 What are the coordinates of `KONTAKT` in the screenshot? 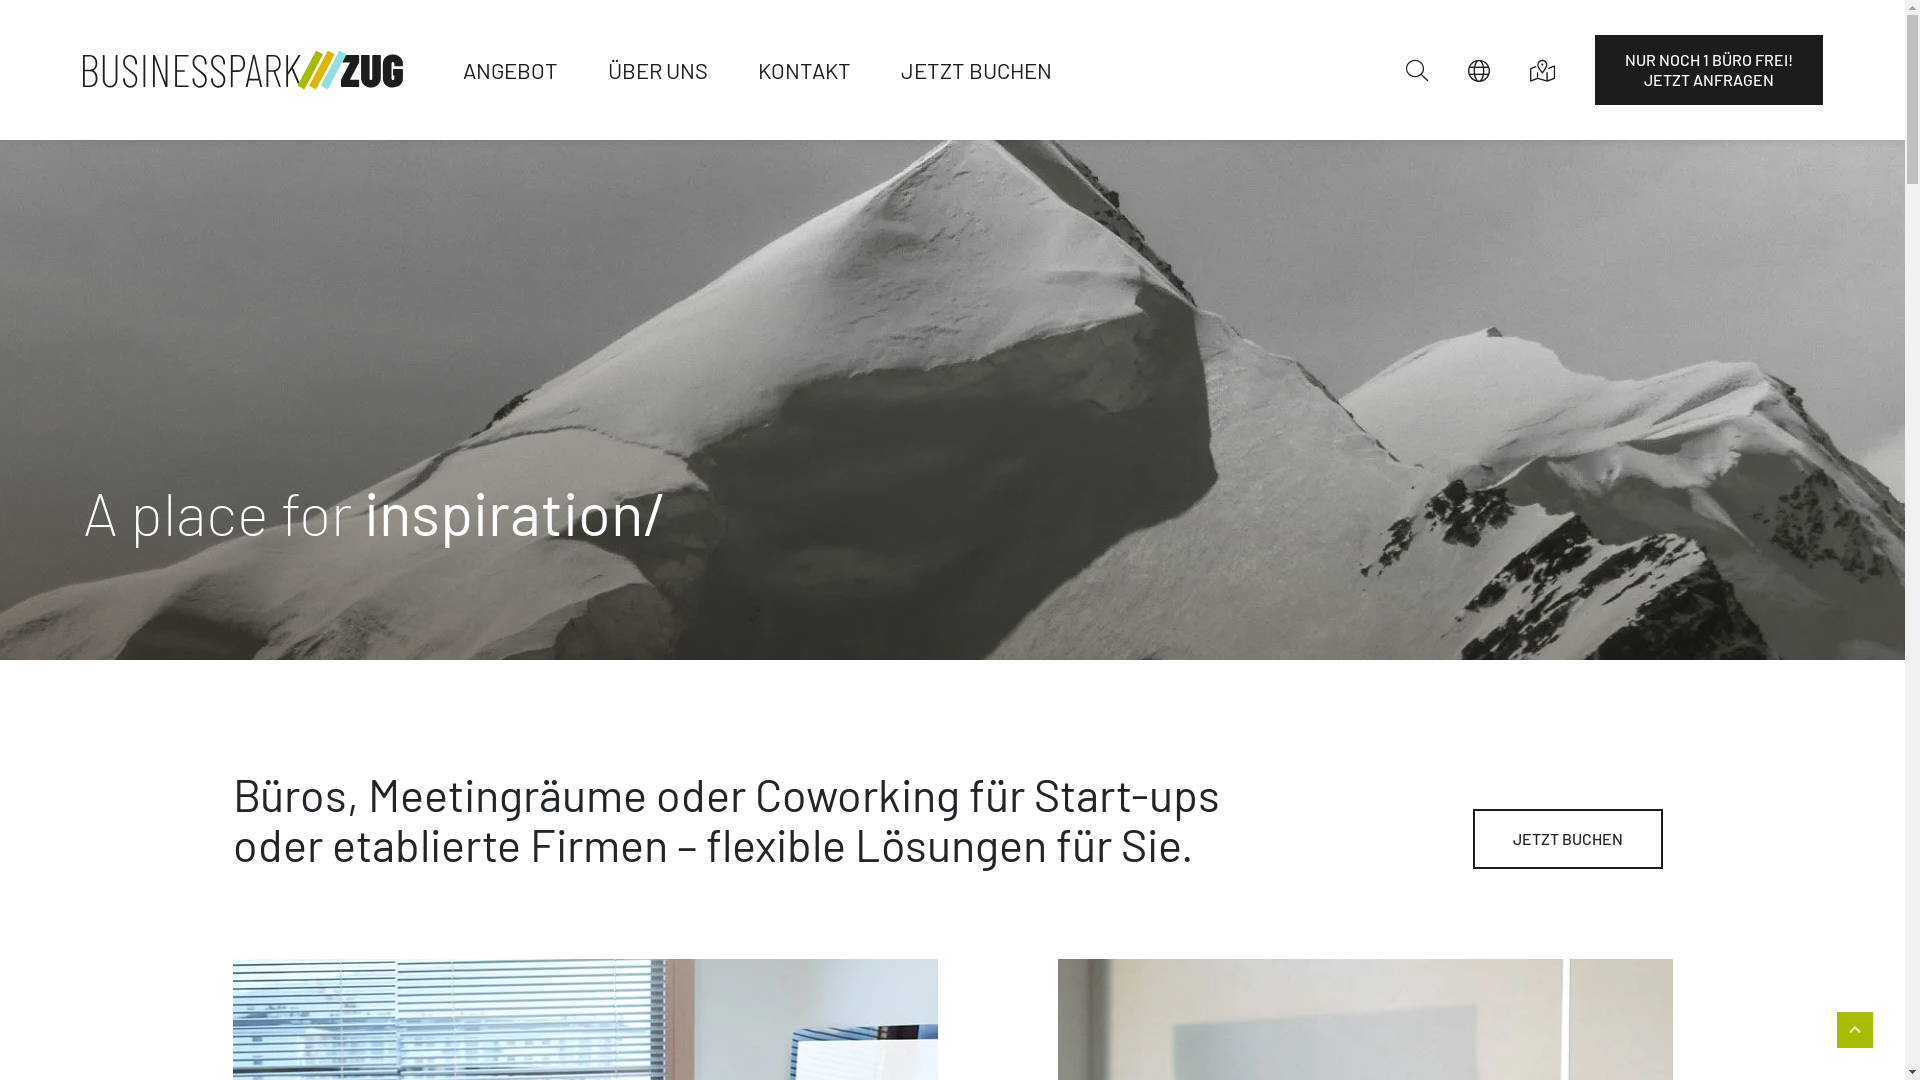 It's located at (804, 70).